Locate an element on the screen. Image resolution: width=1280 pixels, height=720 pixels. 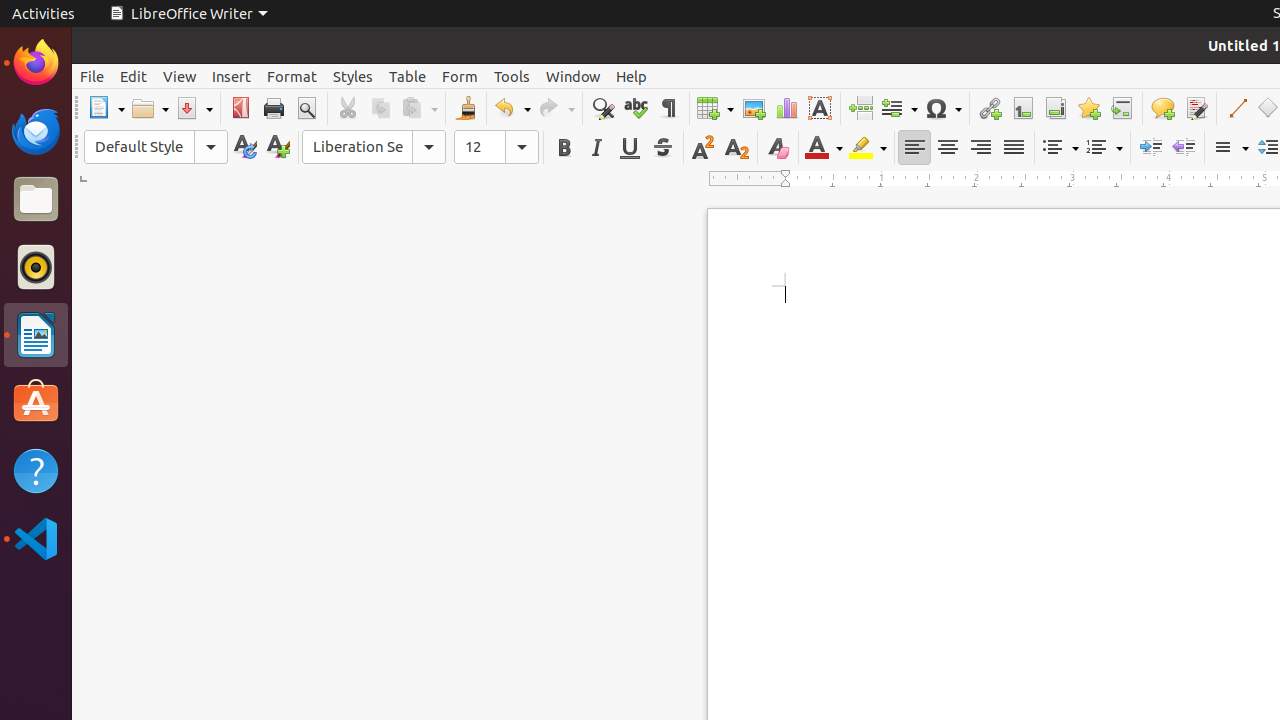
Text Box is located at coordinates (820, 108).